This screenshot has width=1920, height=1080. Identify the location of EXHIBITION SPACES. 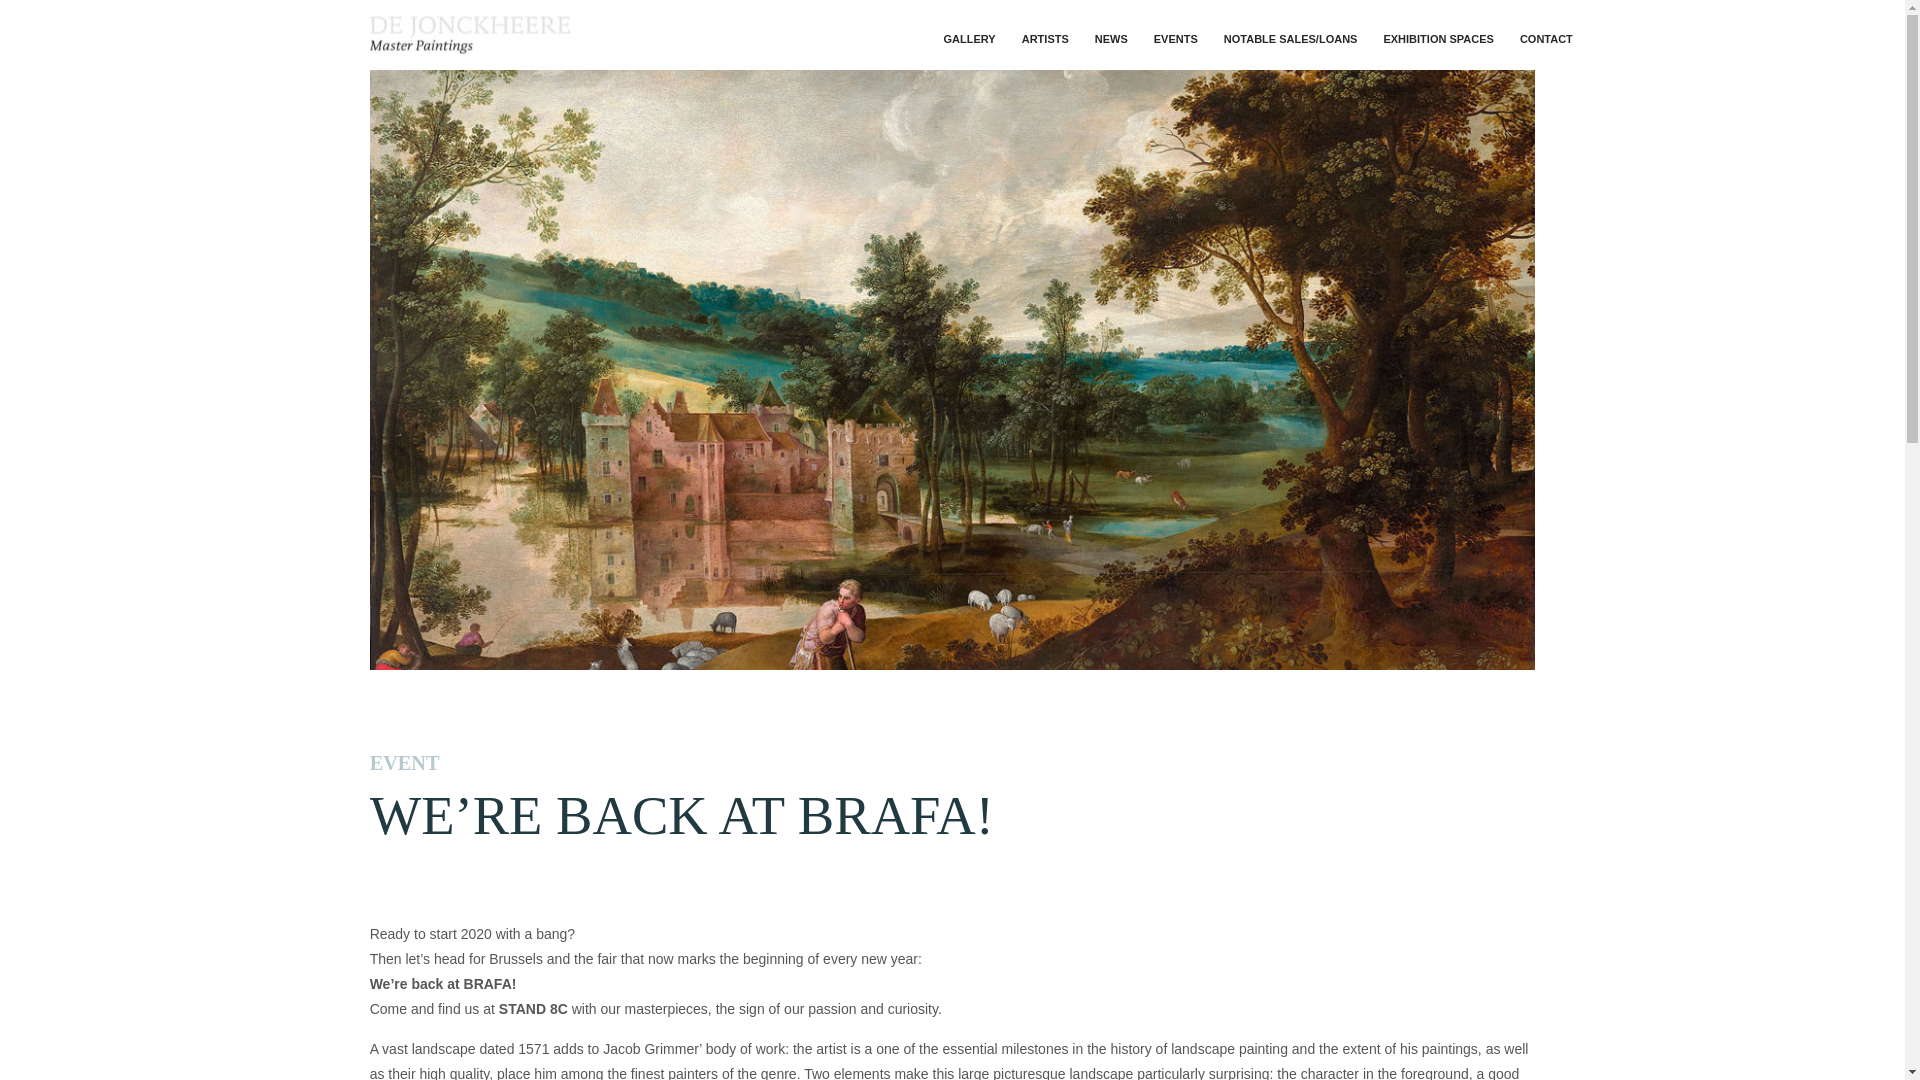
(1438, 38).